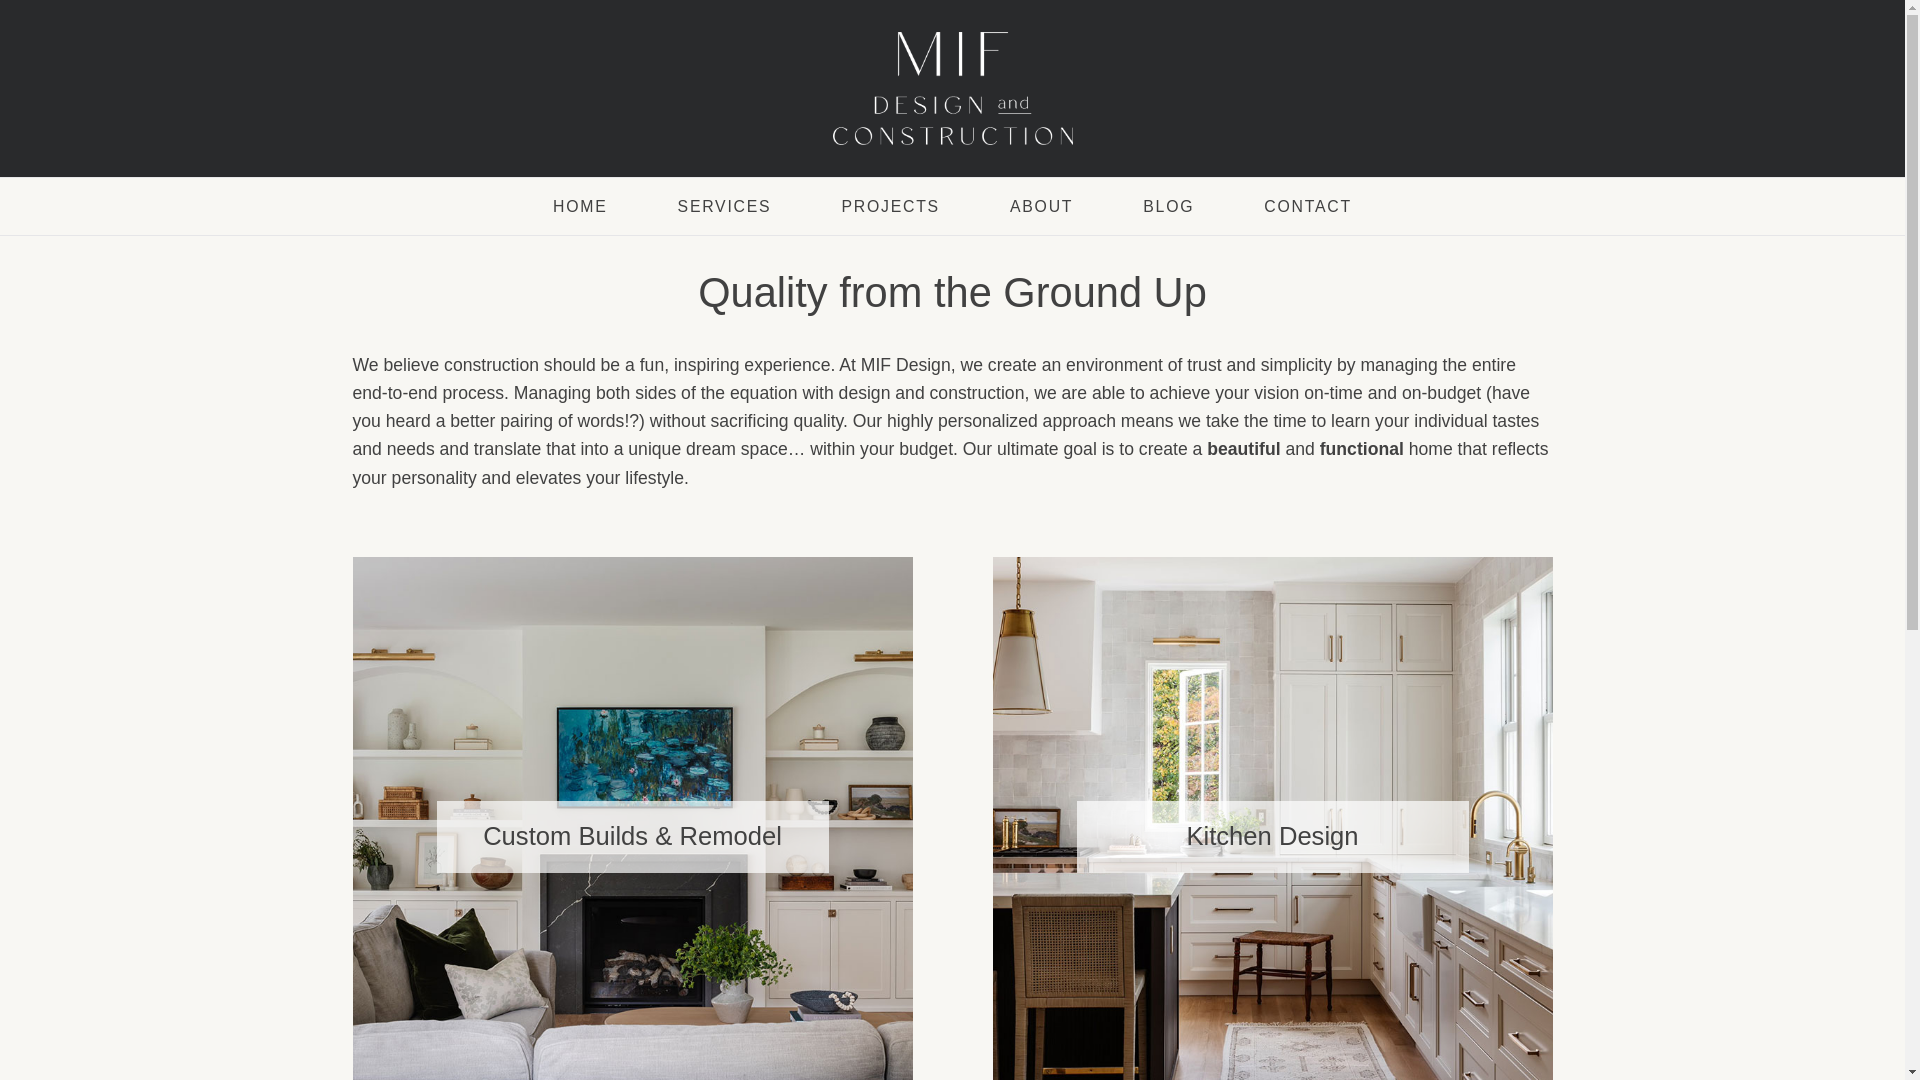  What do you see at coordinates (1308, 206) in the screenshot?
I see `CONTACT` at bounding box center [1308, 206].